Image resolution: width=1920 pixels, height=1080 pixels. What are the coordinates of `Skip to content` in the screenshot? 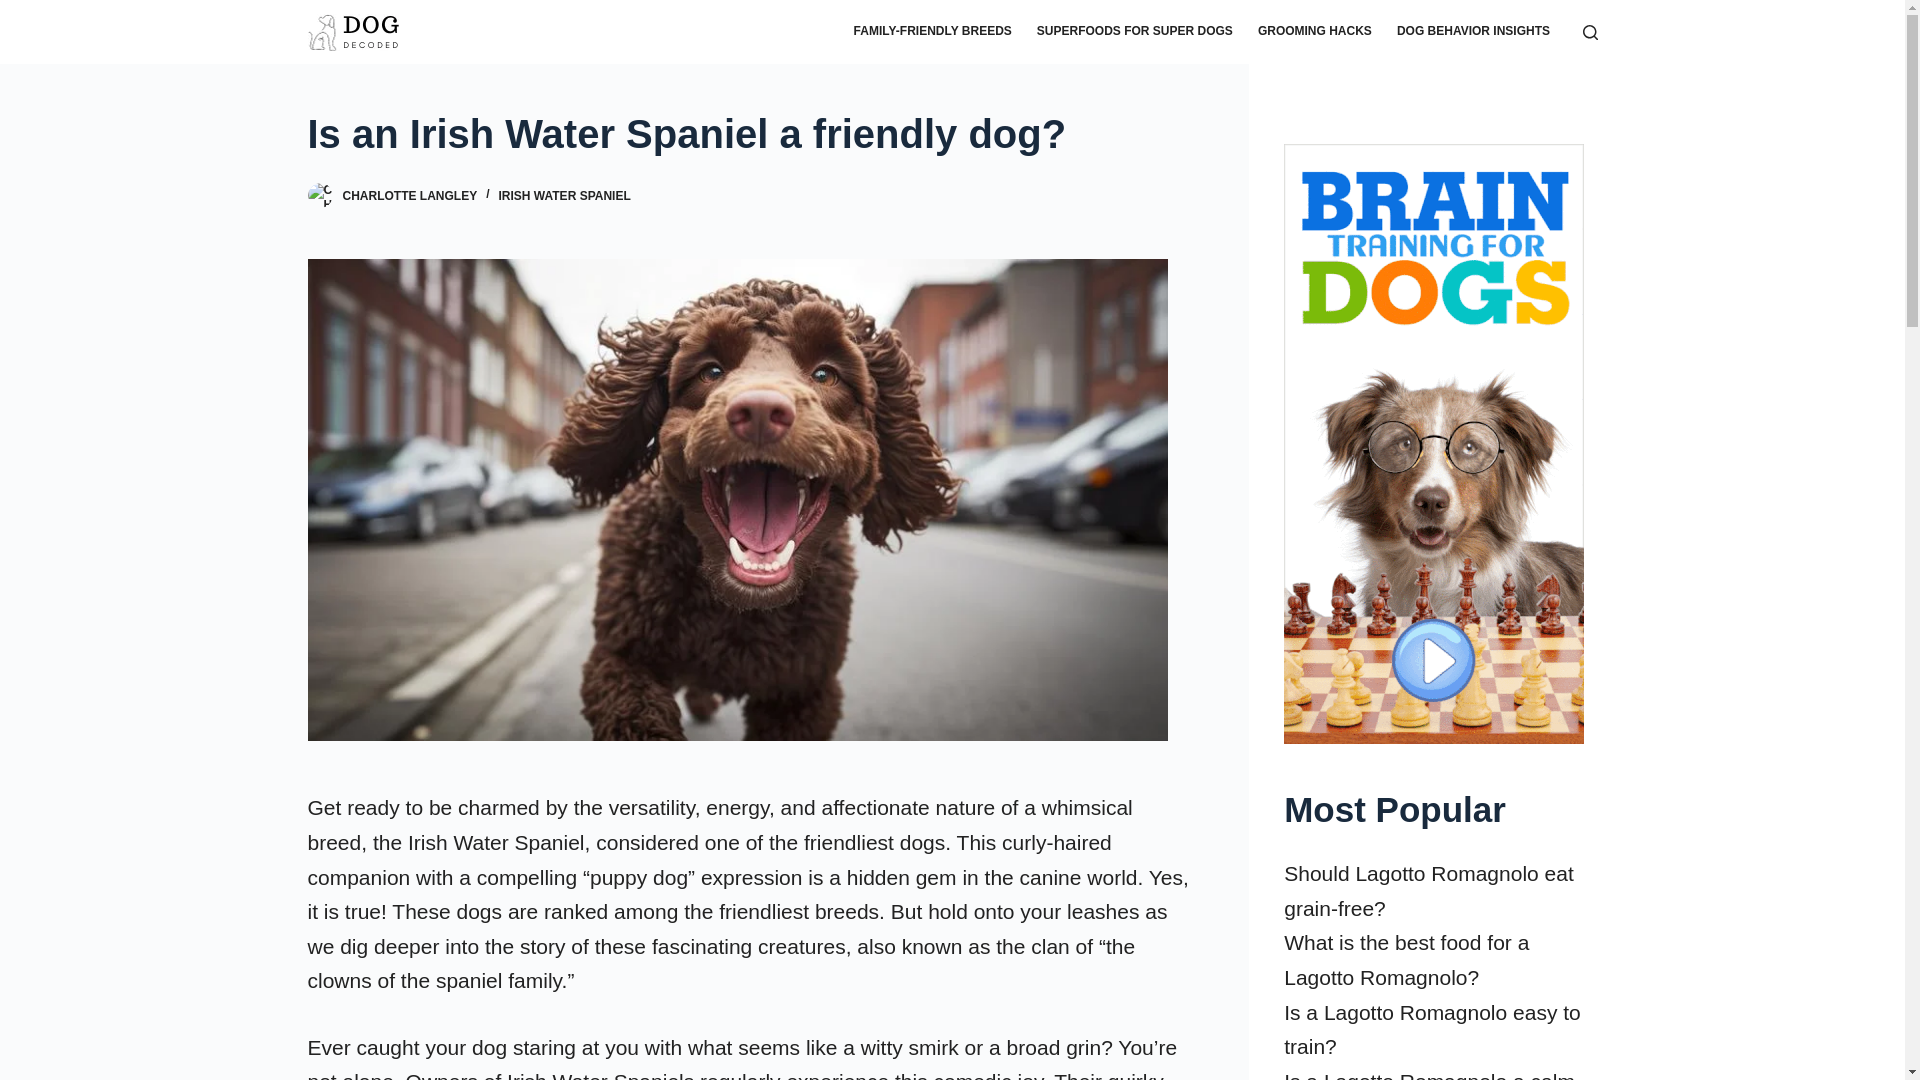 It's located at (20, 10).